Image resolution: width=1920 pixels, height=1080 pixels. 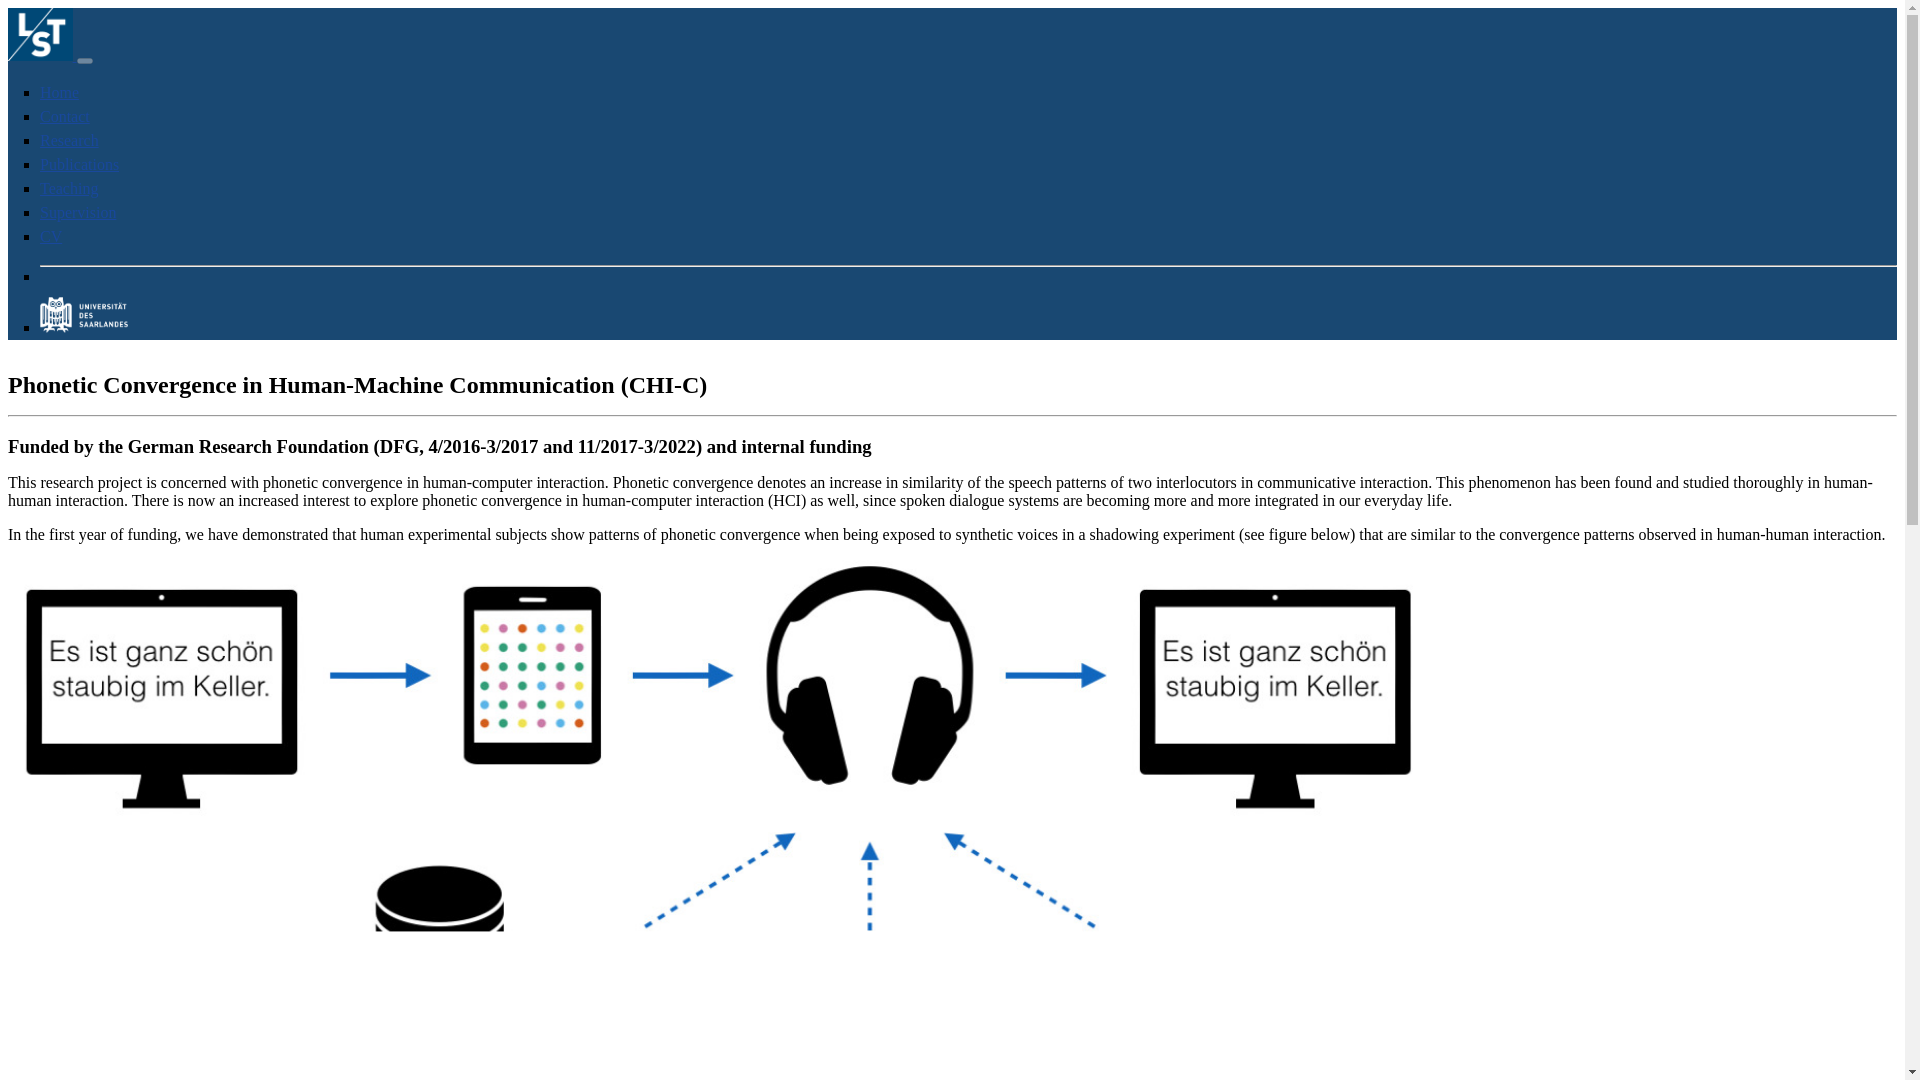 What do you see at coordinates (65, 116) in the screenshot?
I see `Contact` at bounding box center [65, 116].